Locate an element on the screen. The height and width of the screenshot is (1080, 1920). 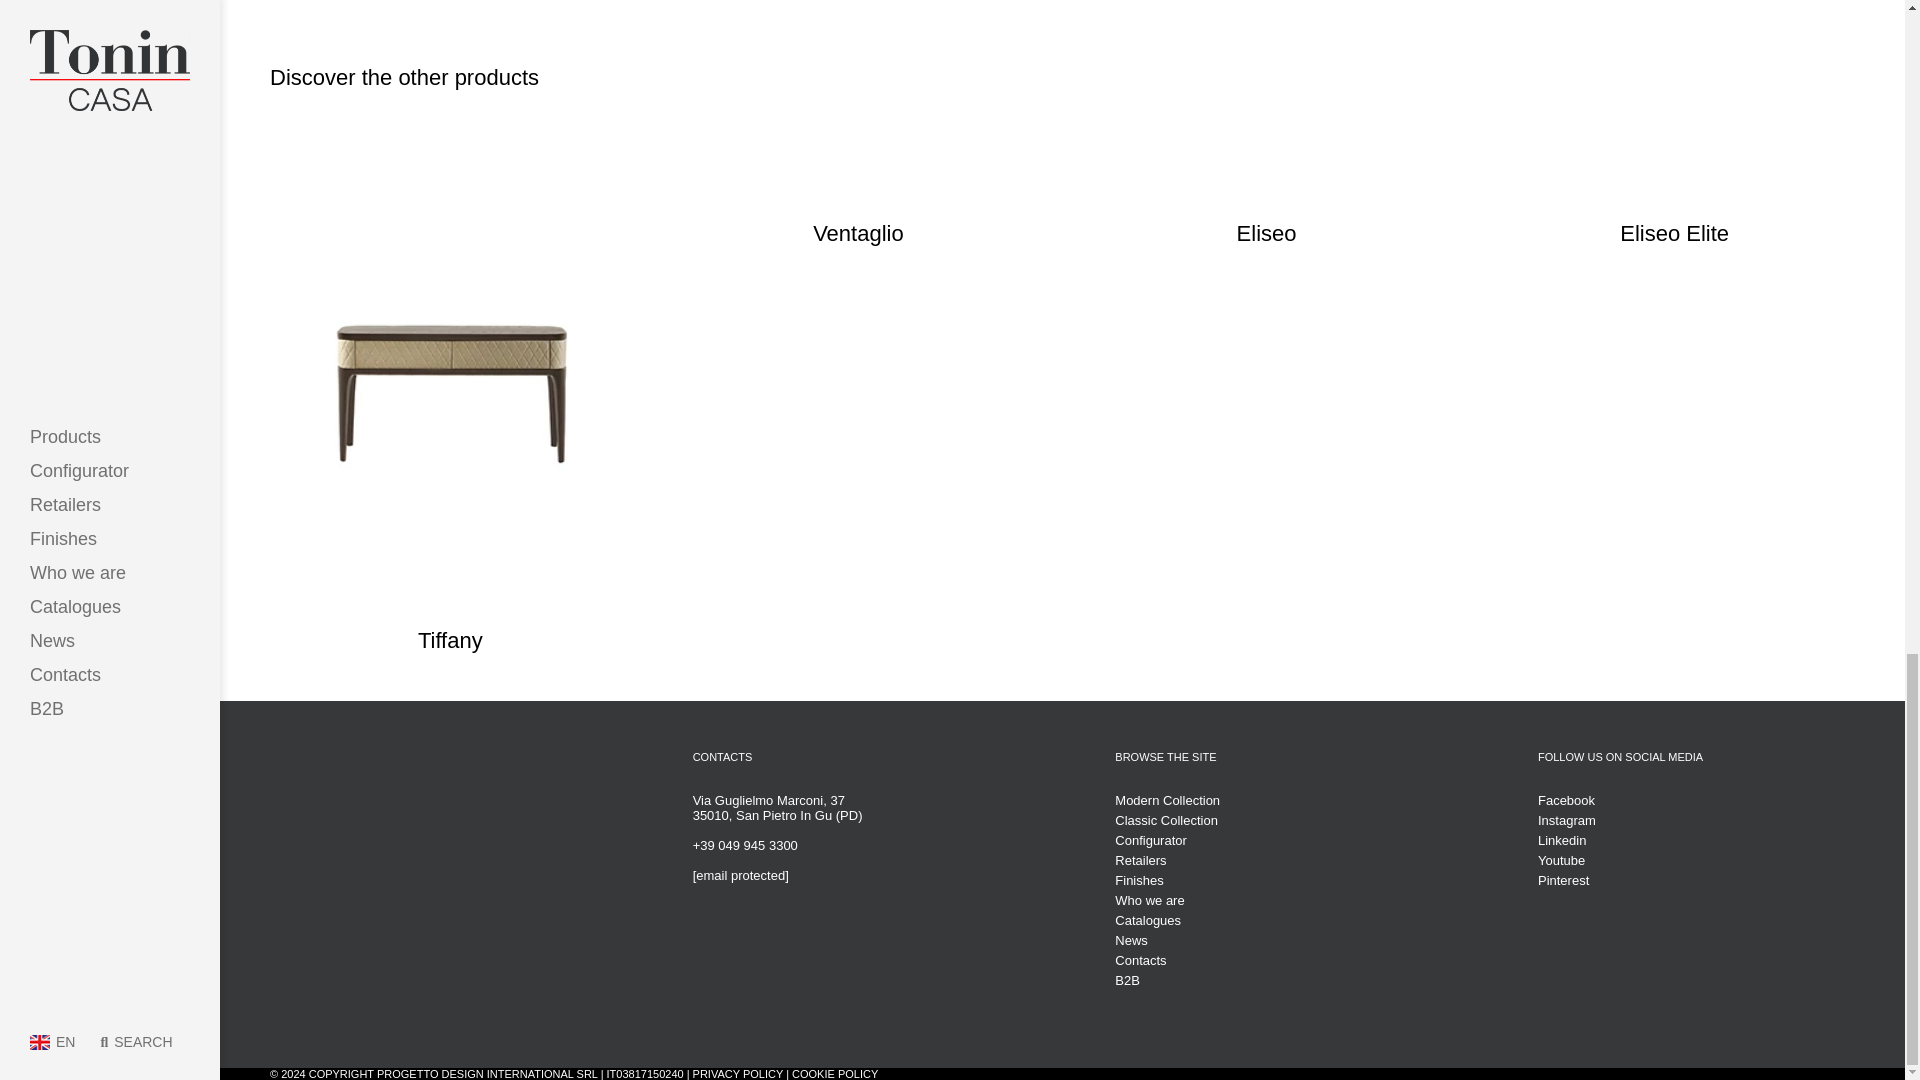
Finishes is located at coordinates (1274, 880).